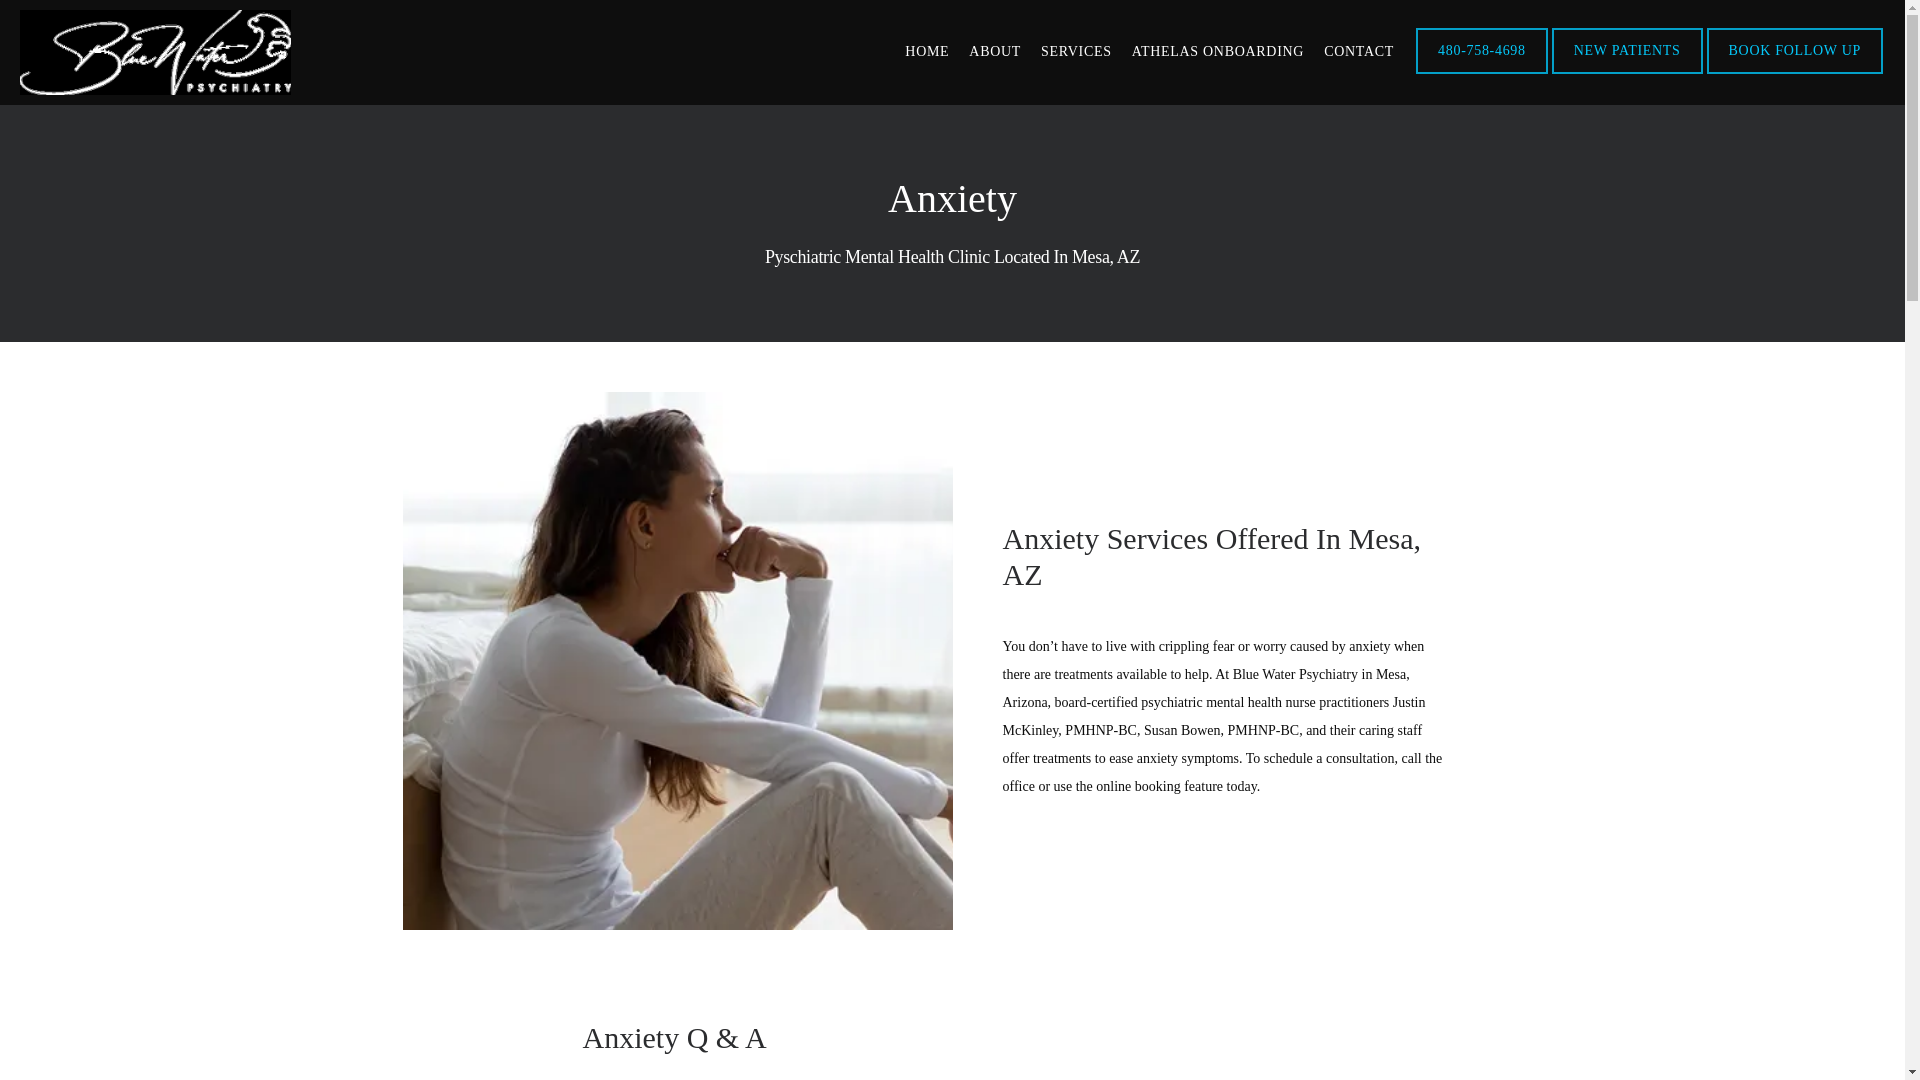  Describe the element at coordinates (1626, 71) in the screenshot. I see `NEW PATIENTS` at that location.